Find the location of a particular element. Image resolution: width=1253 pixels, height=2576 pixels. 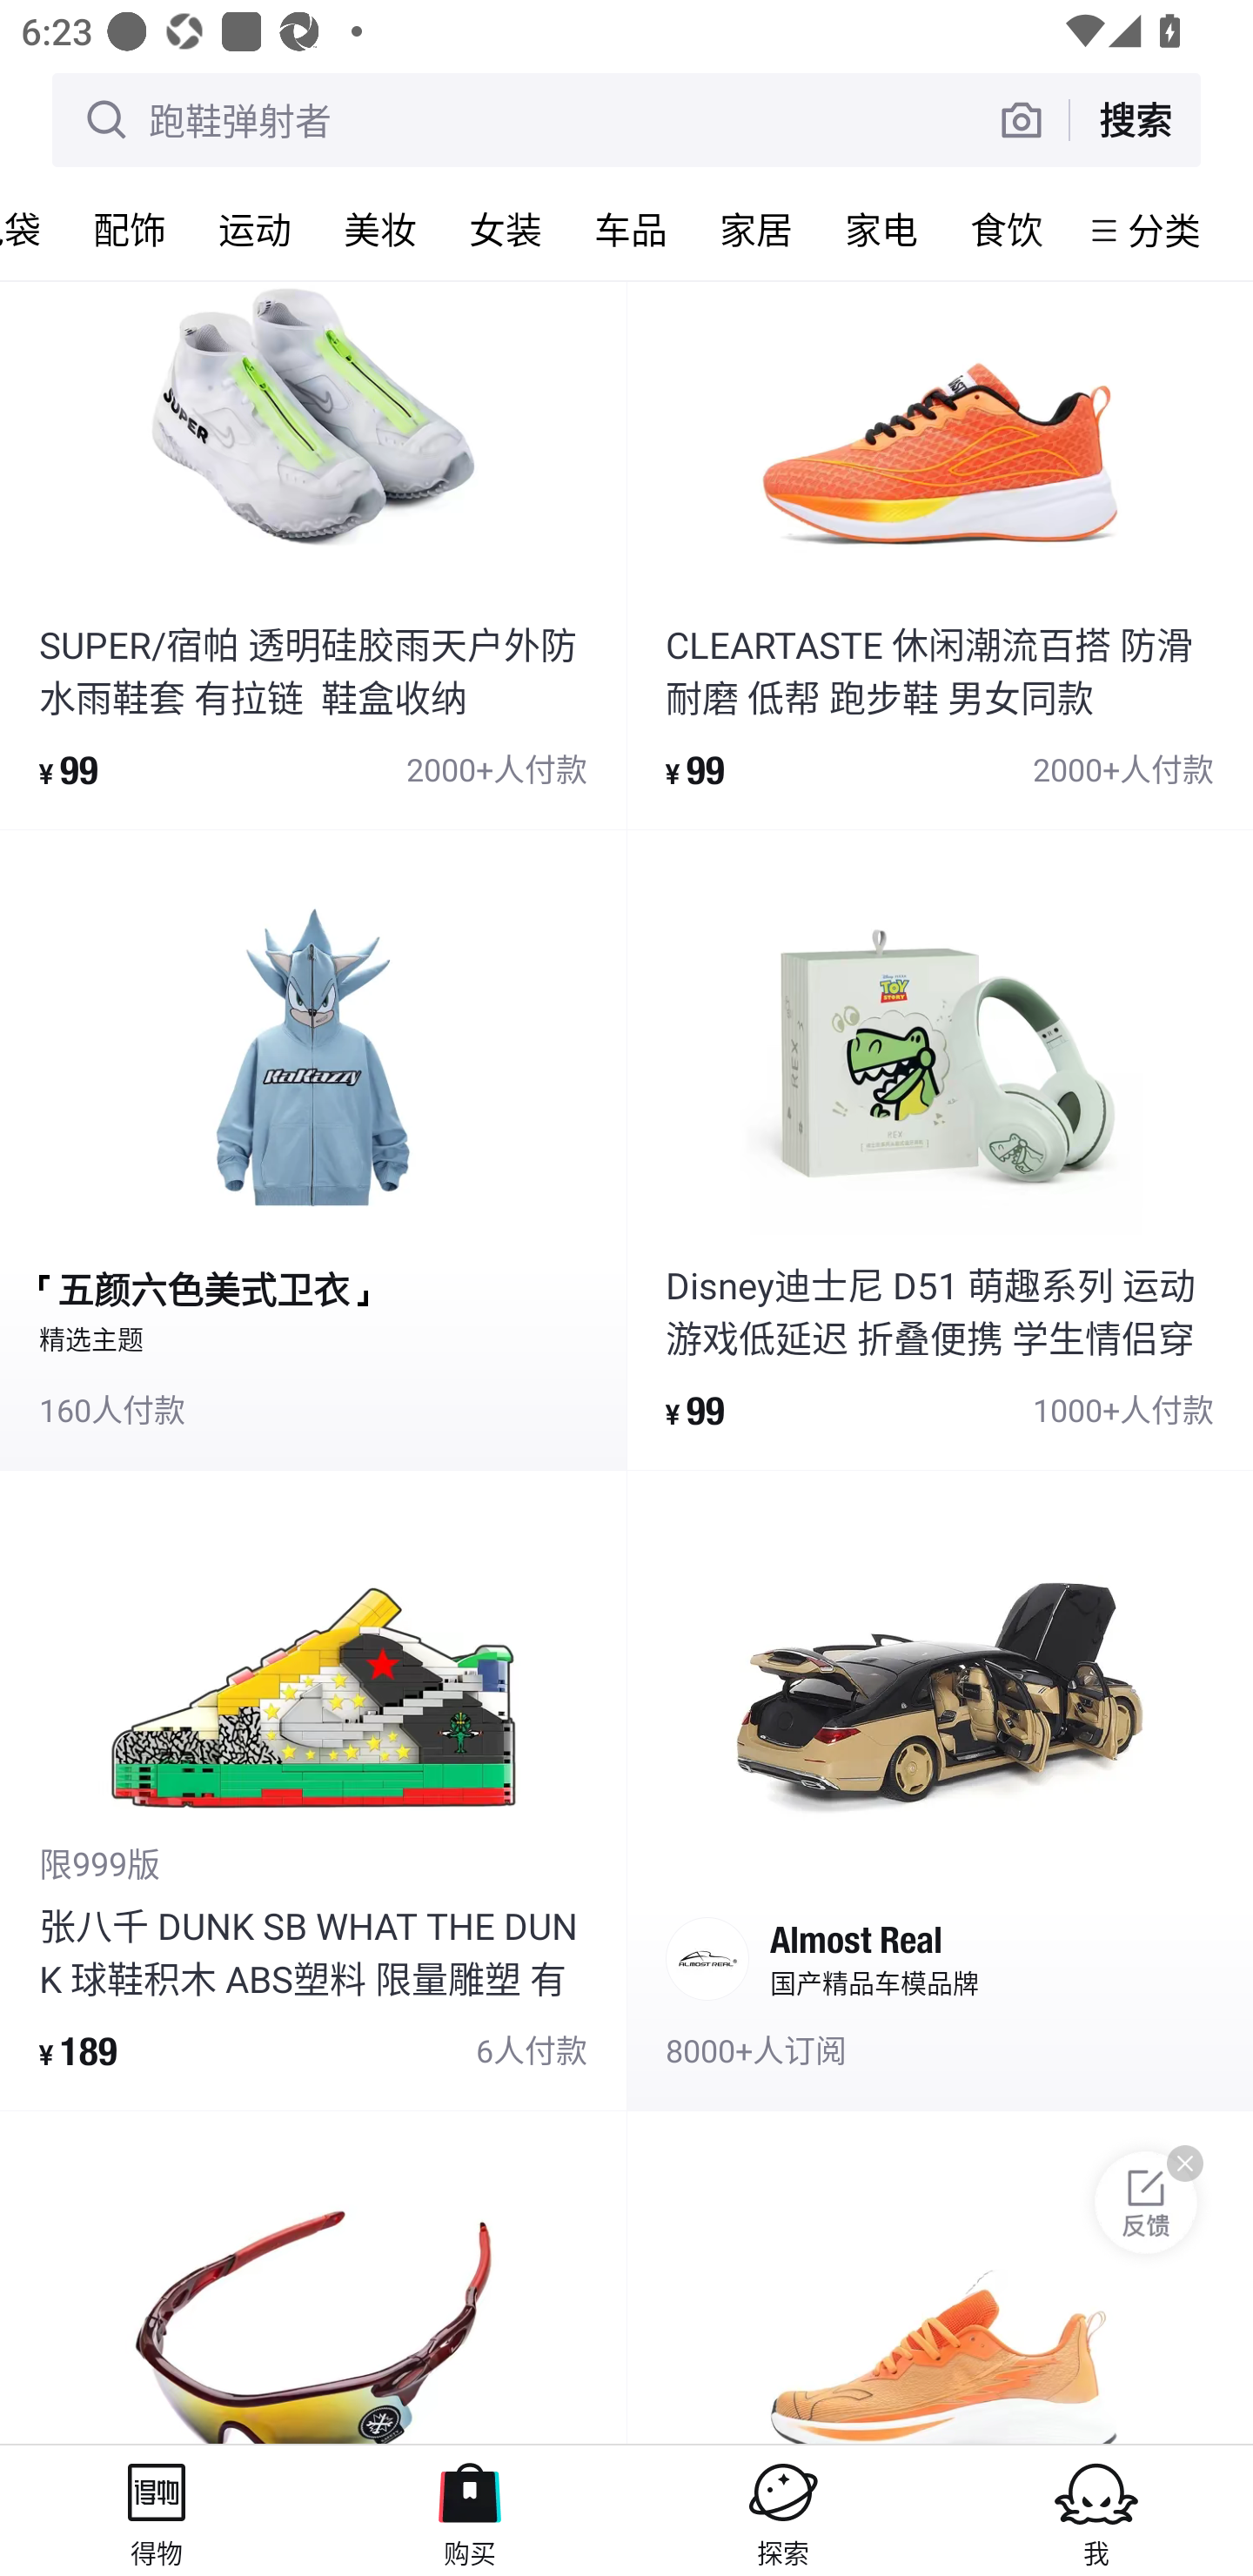

五颜六色美式卫衣 精选主题 160人付款 is located at coordinates (313, 1150).